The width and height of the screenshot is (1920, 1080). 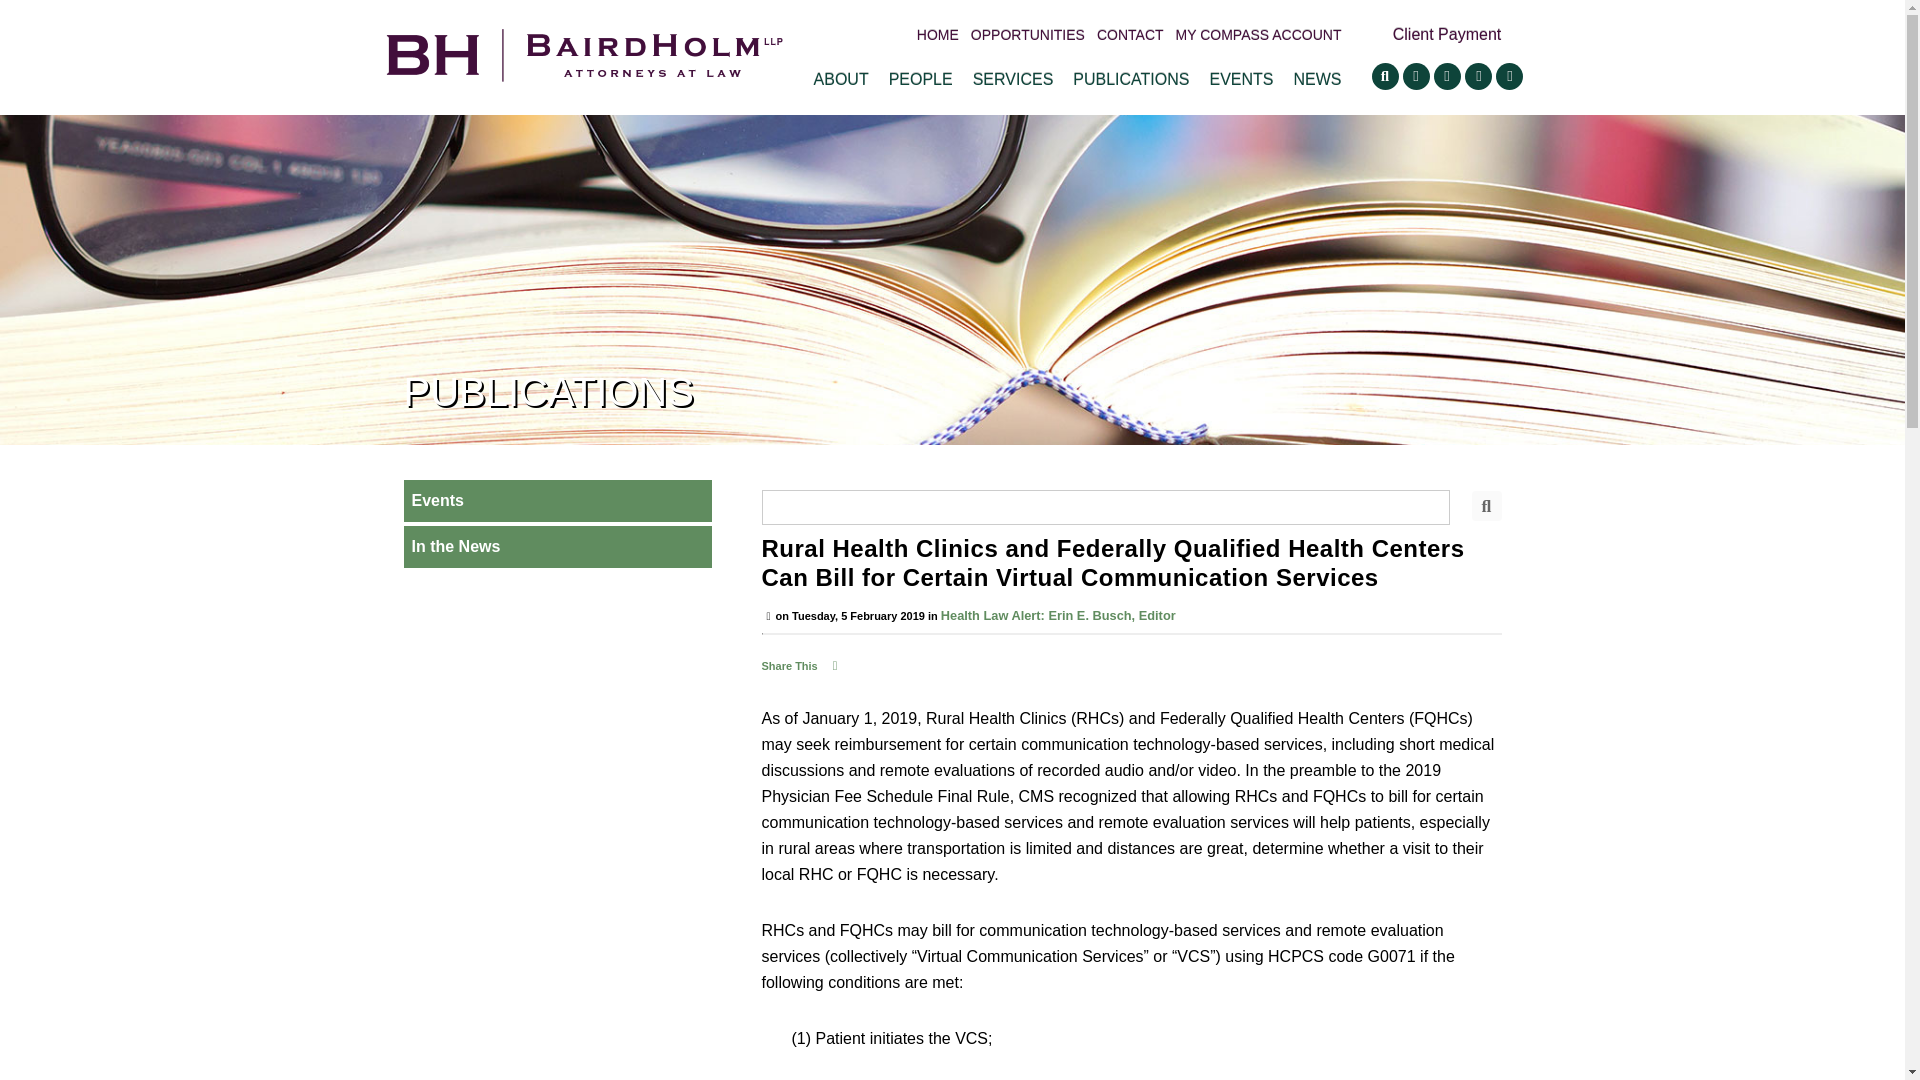 What do you see at coordinates (920, 79) in the screenshot?
I see `PEOPLE` at bounding box center [920, 79].